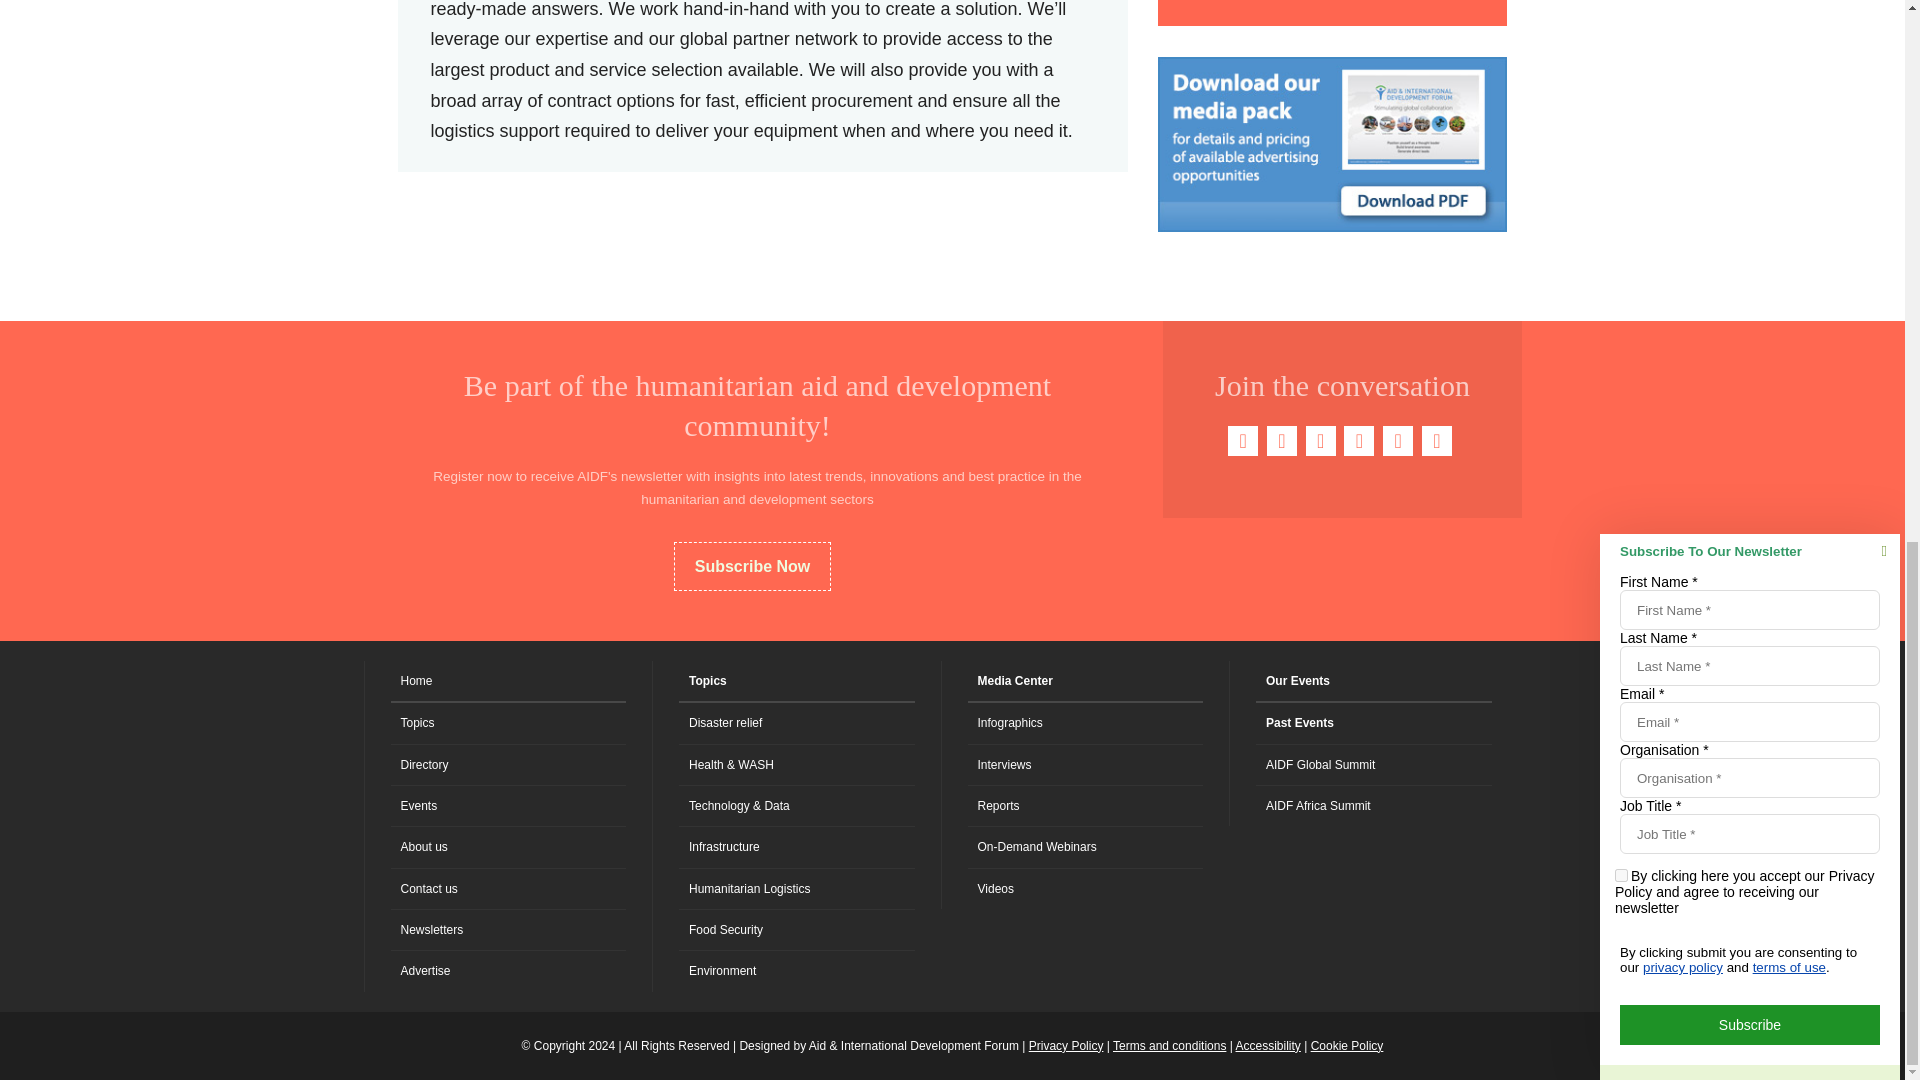  I want to click on Instagram, so click(1436, 440).